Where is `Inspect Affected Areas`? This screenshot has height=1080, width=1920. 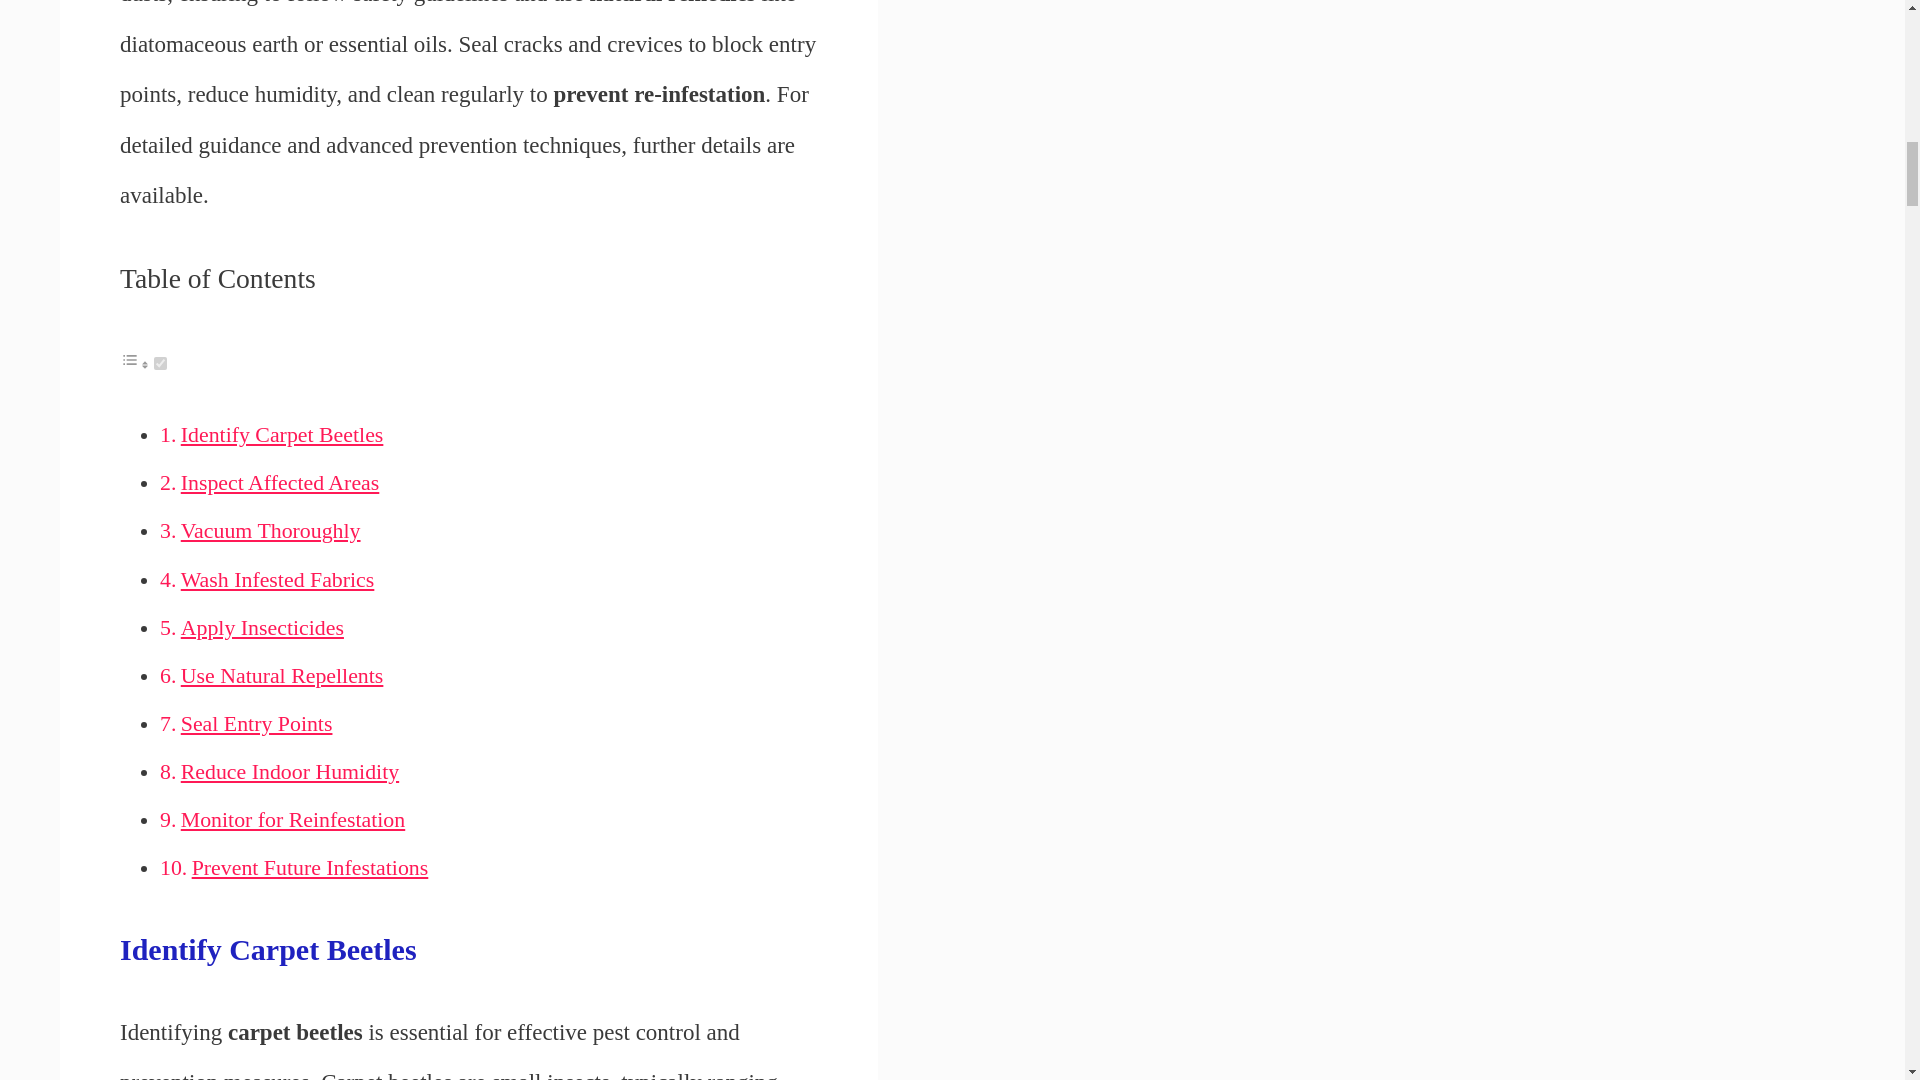 Inspect Affected Areas is located at coordinates (280, 482).